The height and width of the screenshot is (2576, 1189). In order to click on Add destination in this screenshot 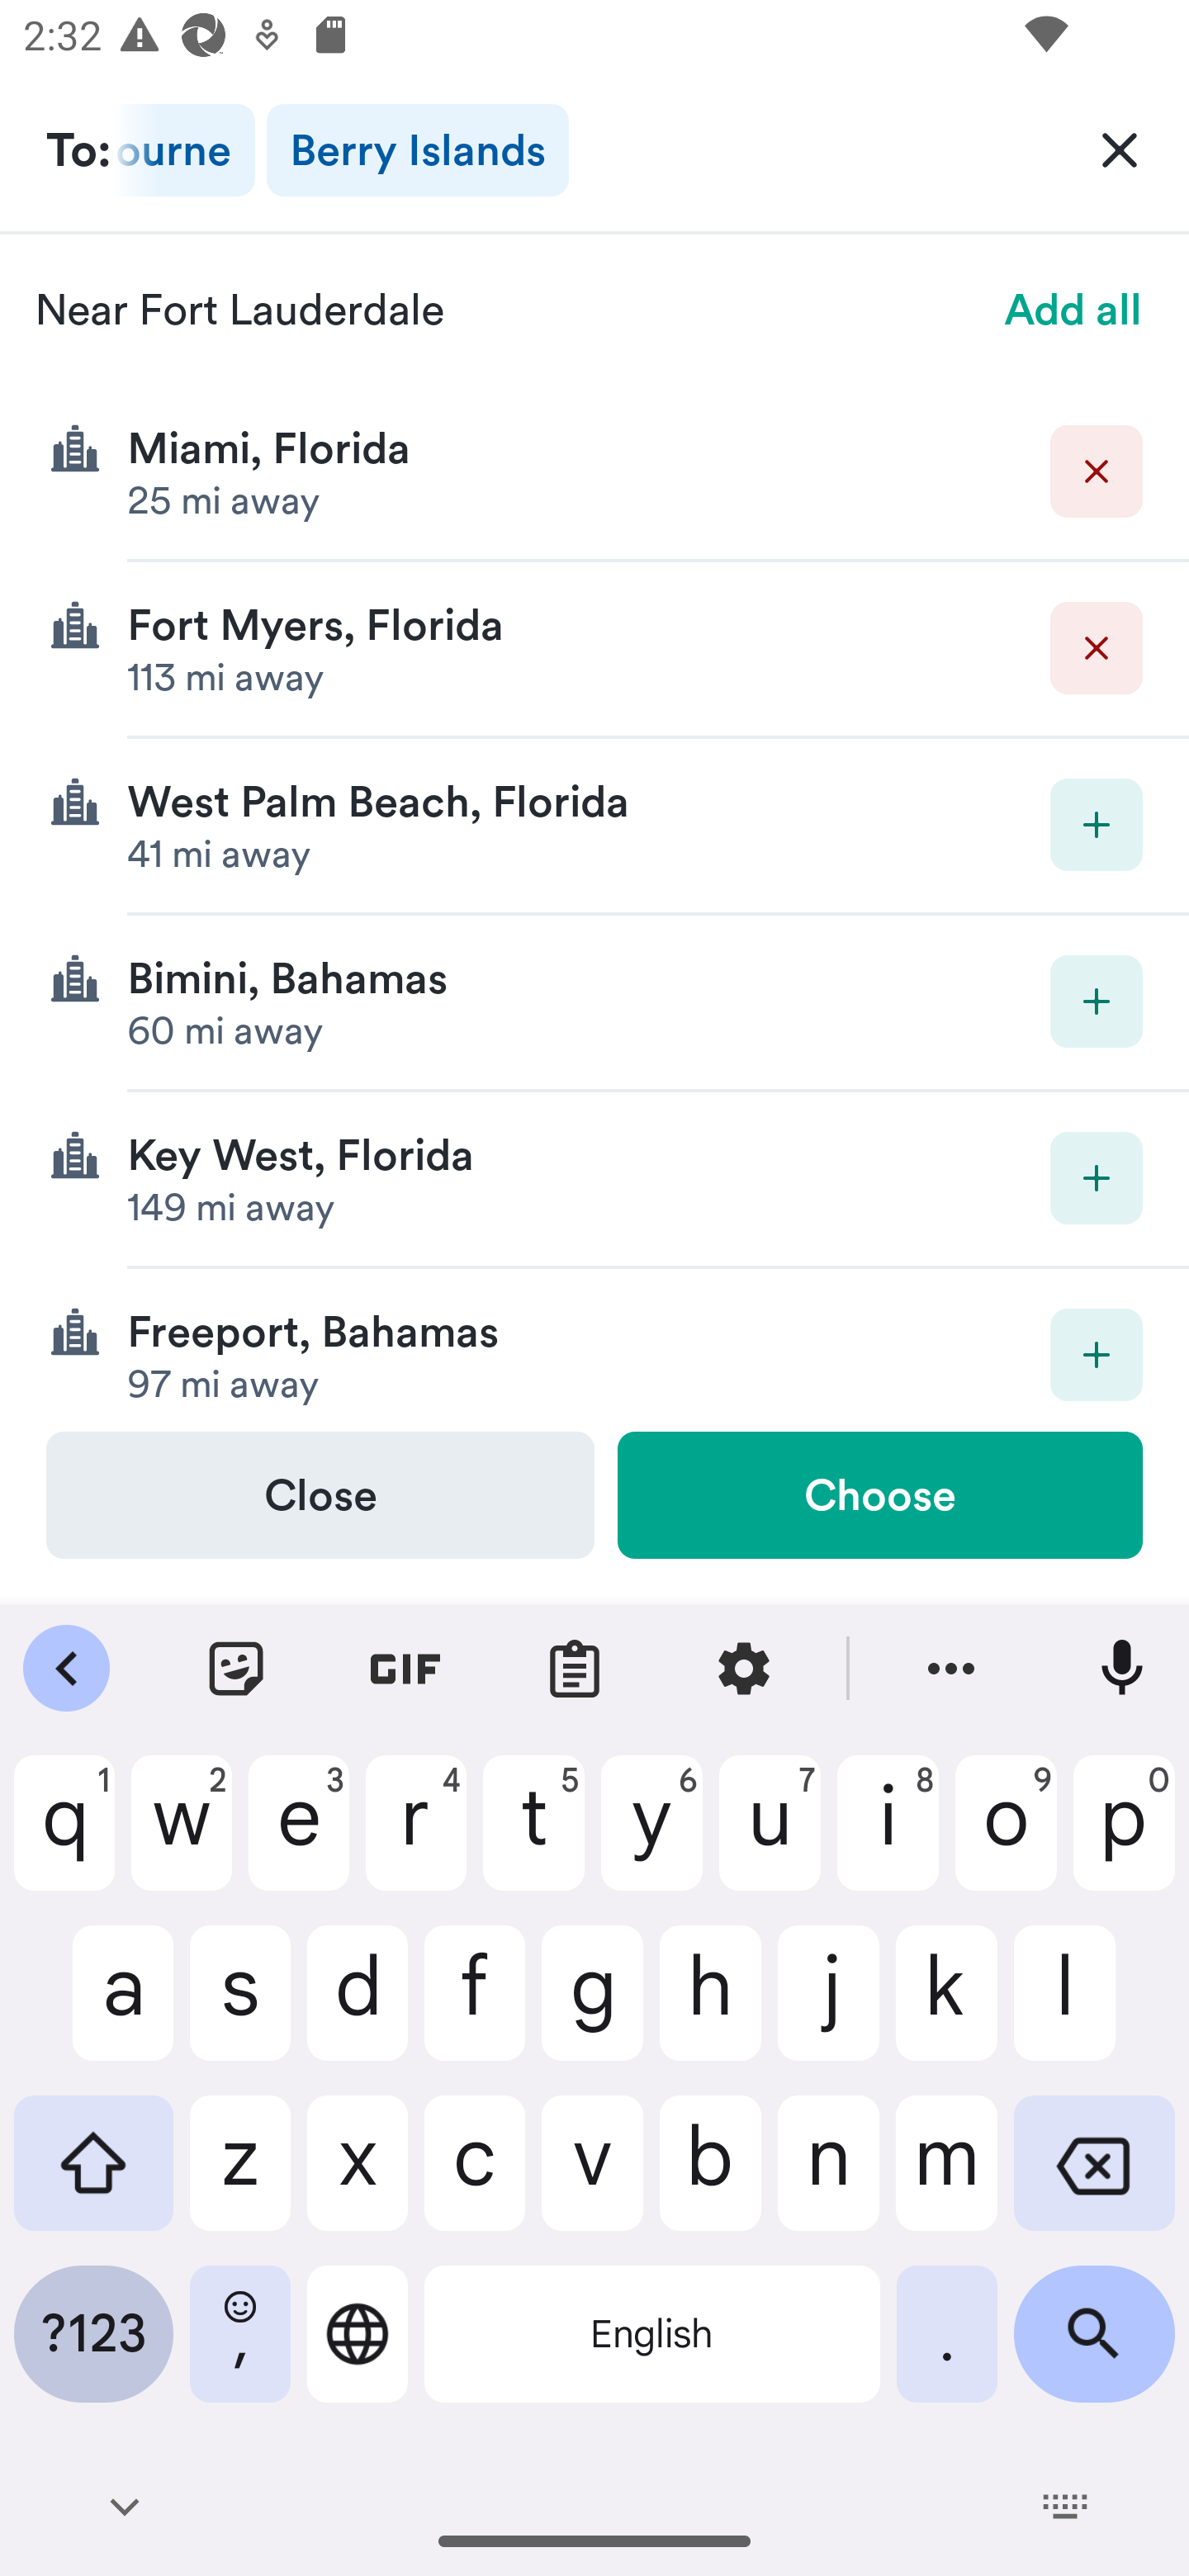, I will do `click(1097, 1177)`.